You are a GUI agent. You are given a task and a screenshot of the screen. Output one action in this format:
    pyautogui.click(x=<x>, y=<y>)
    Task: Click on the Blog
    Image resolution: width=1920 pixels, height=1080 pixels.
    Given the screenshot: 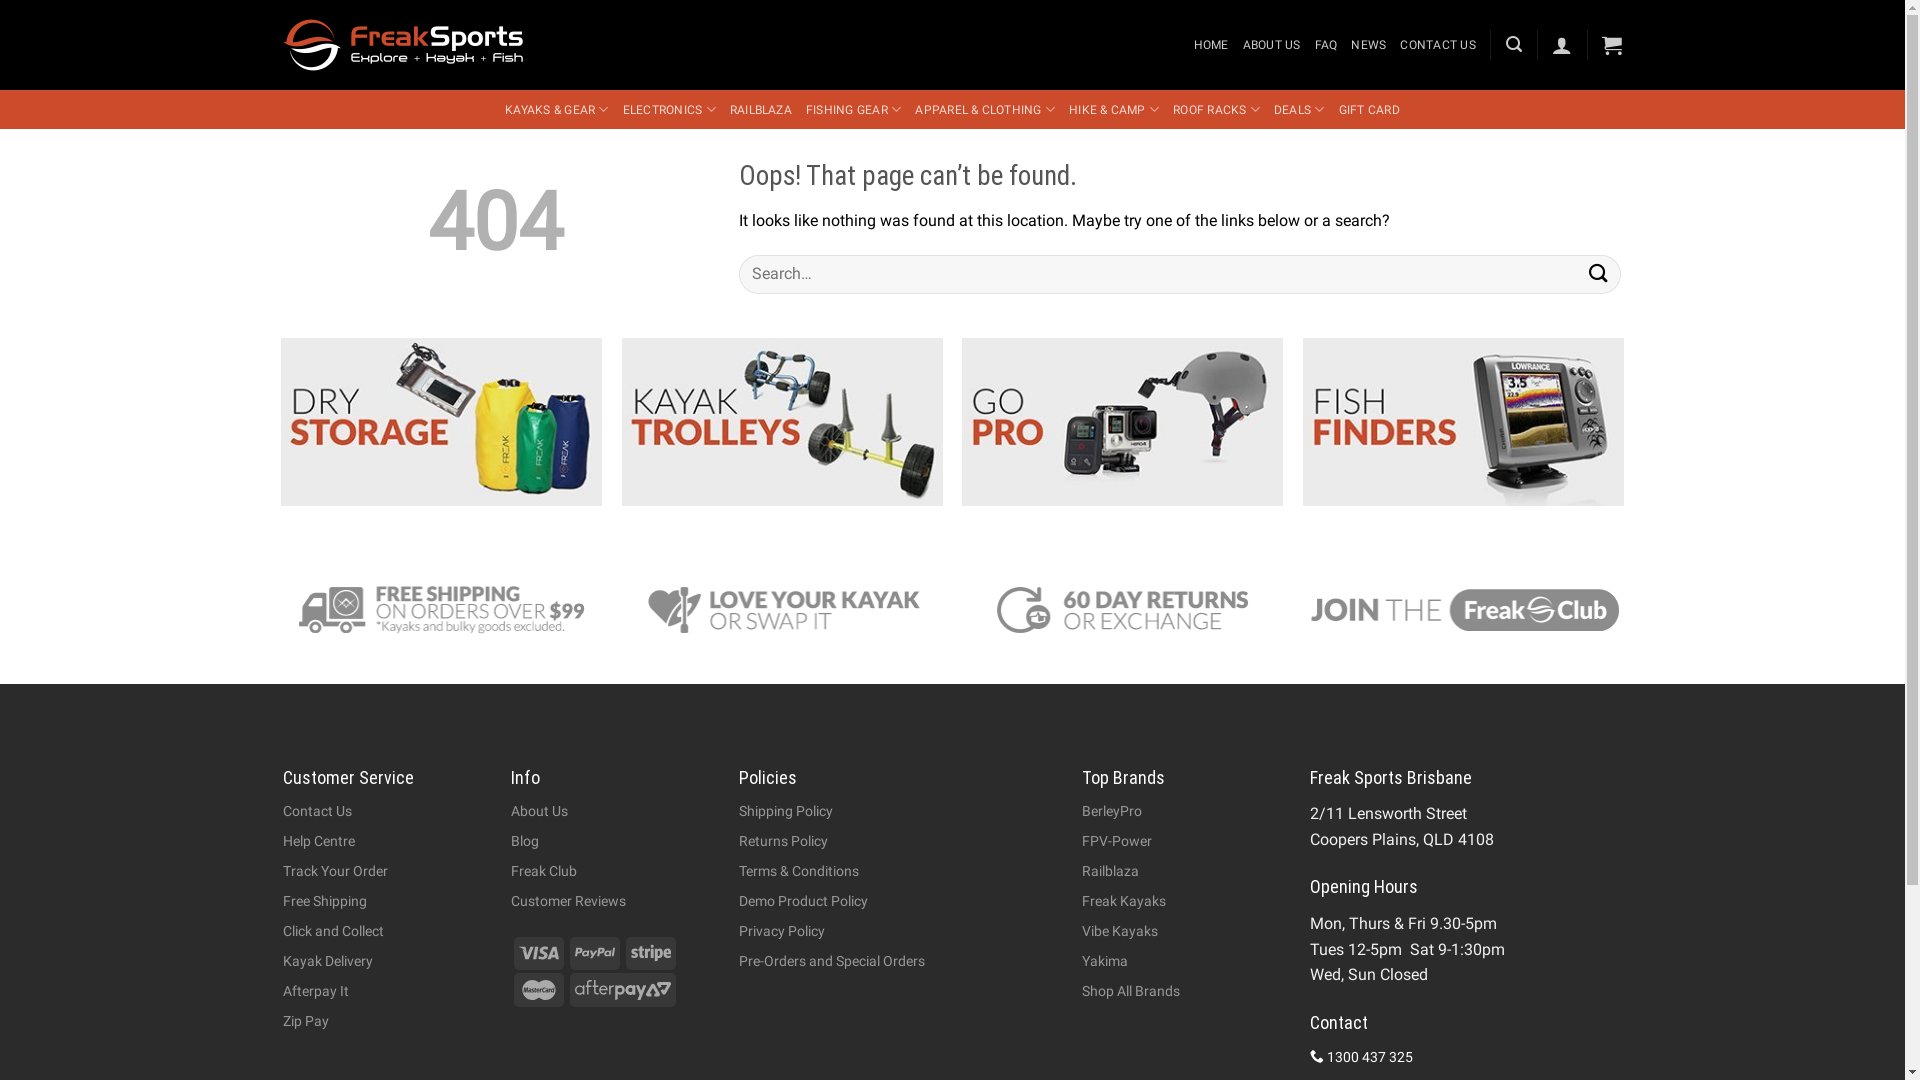 What is the action you would take?
    pyautogui.click(x=525, y=841)
    